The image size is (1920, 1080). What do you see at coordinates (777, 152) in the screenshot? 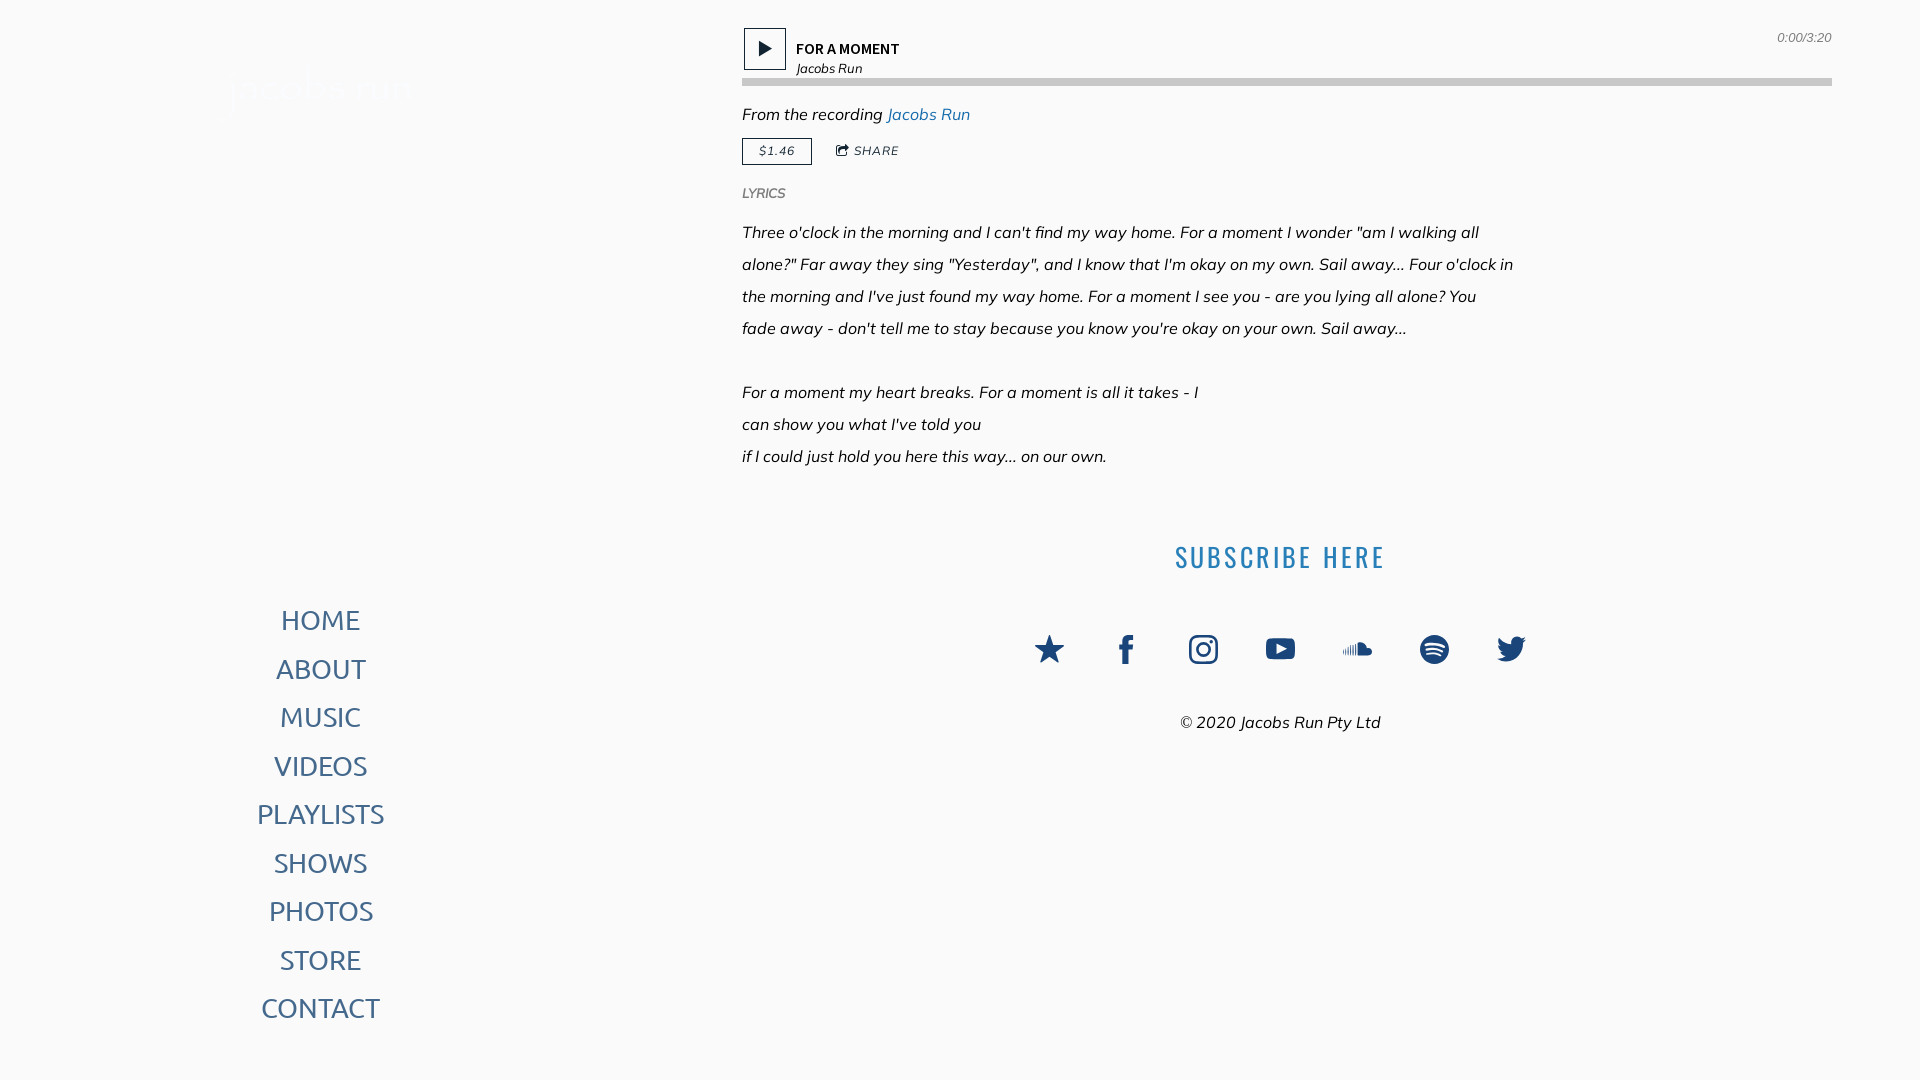
I see `$1.46` at bounding box center [777, 152].